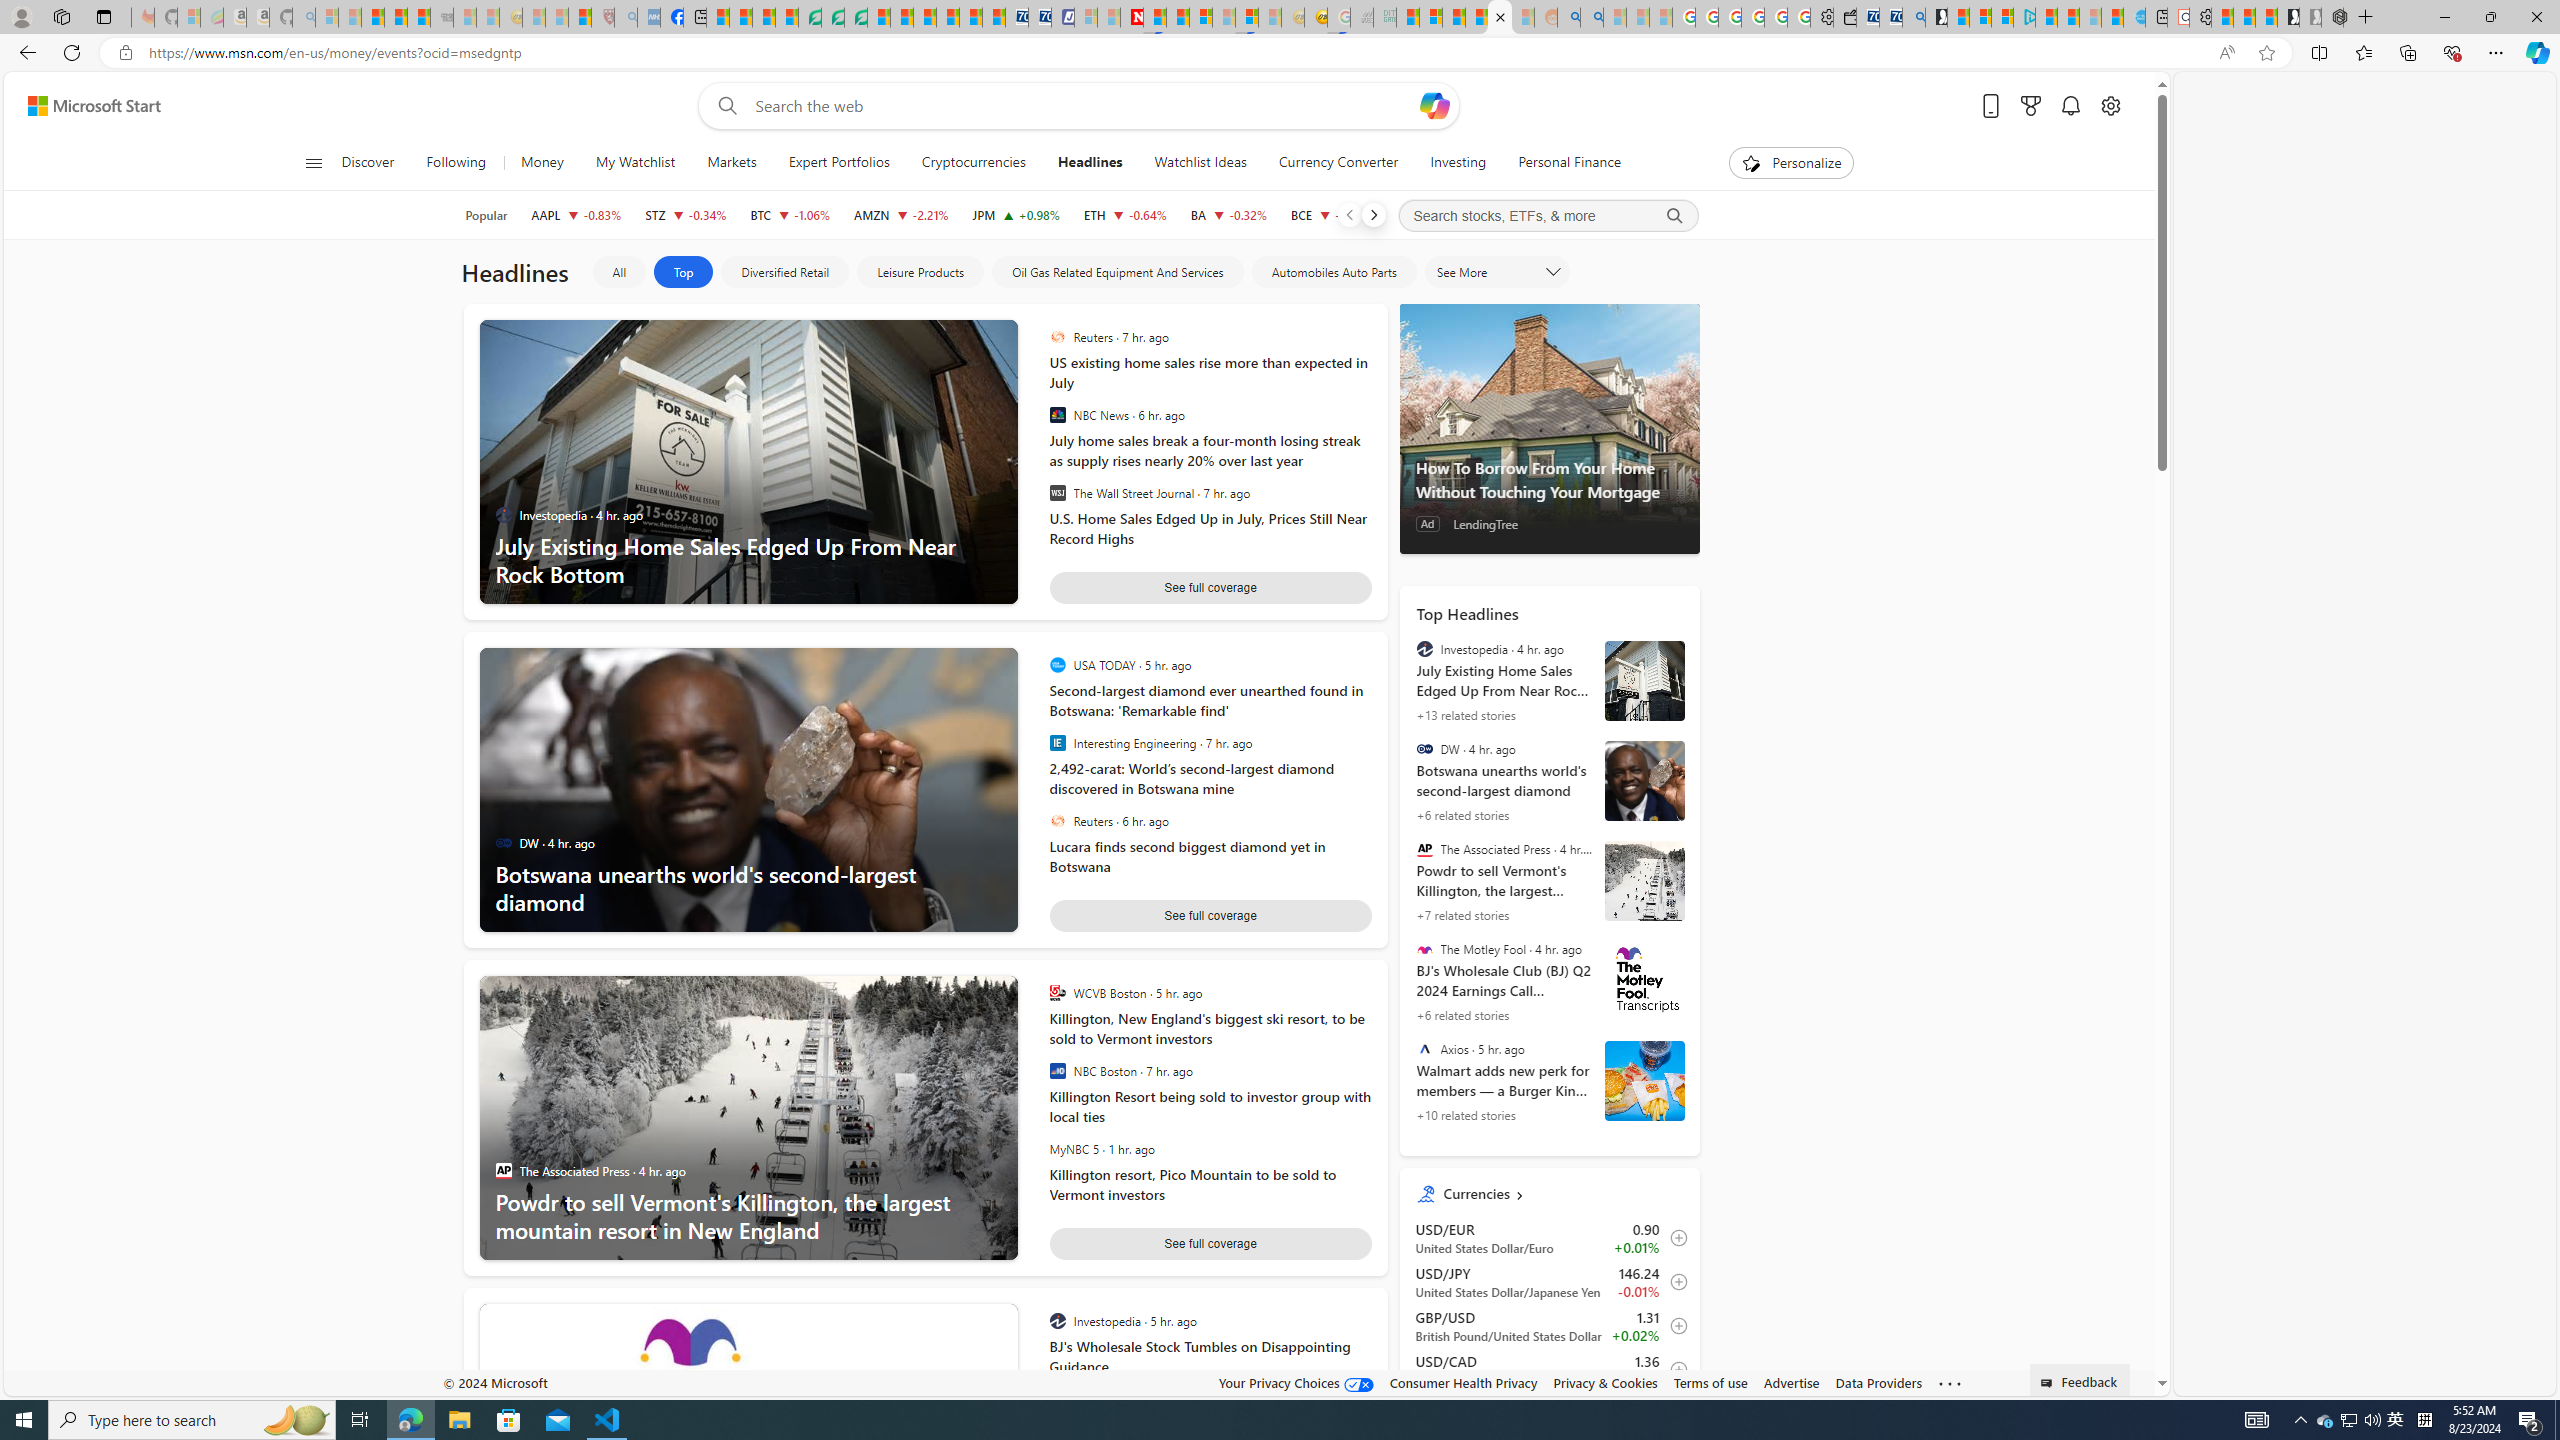 This screenshot has height=1440, width=2560. What do you see at coordinates (188, 17) in the screenshot?
I see `Microsoft-Report a Concern to Bing - Sleeping` at bounding box center [188, 17].